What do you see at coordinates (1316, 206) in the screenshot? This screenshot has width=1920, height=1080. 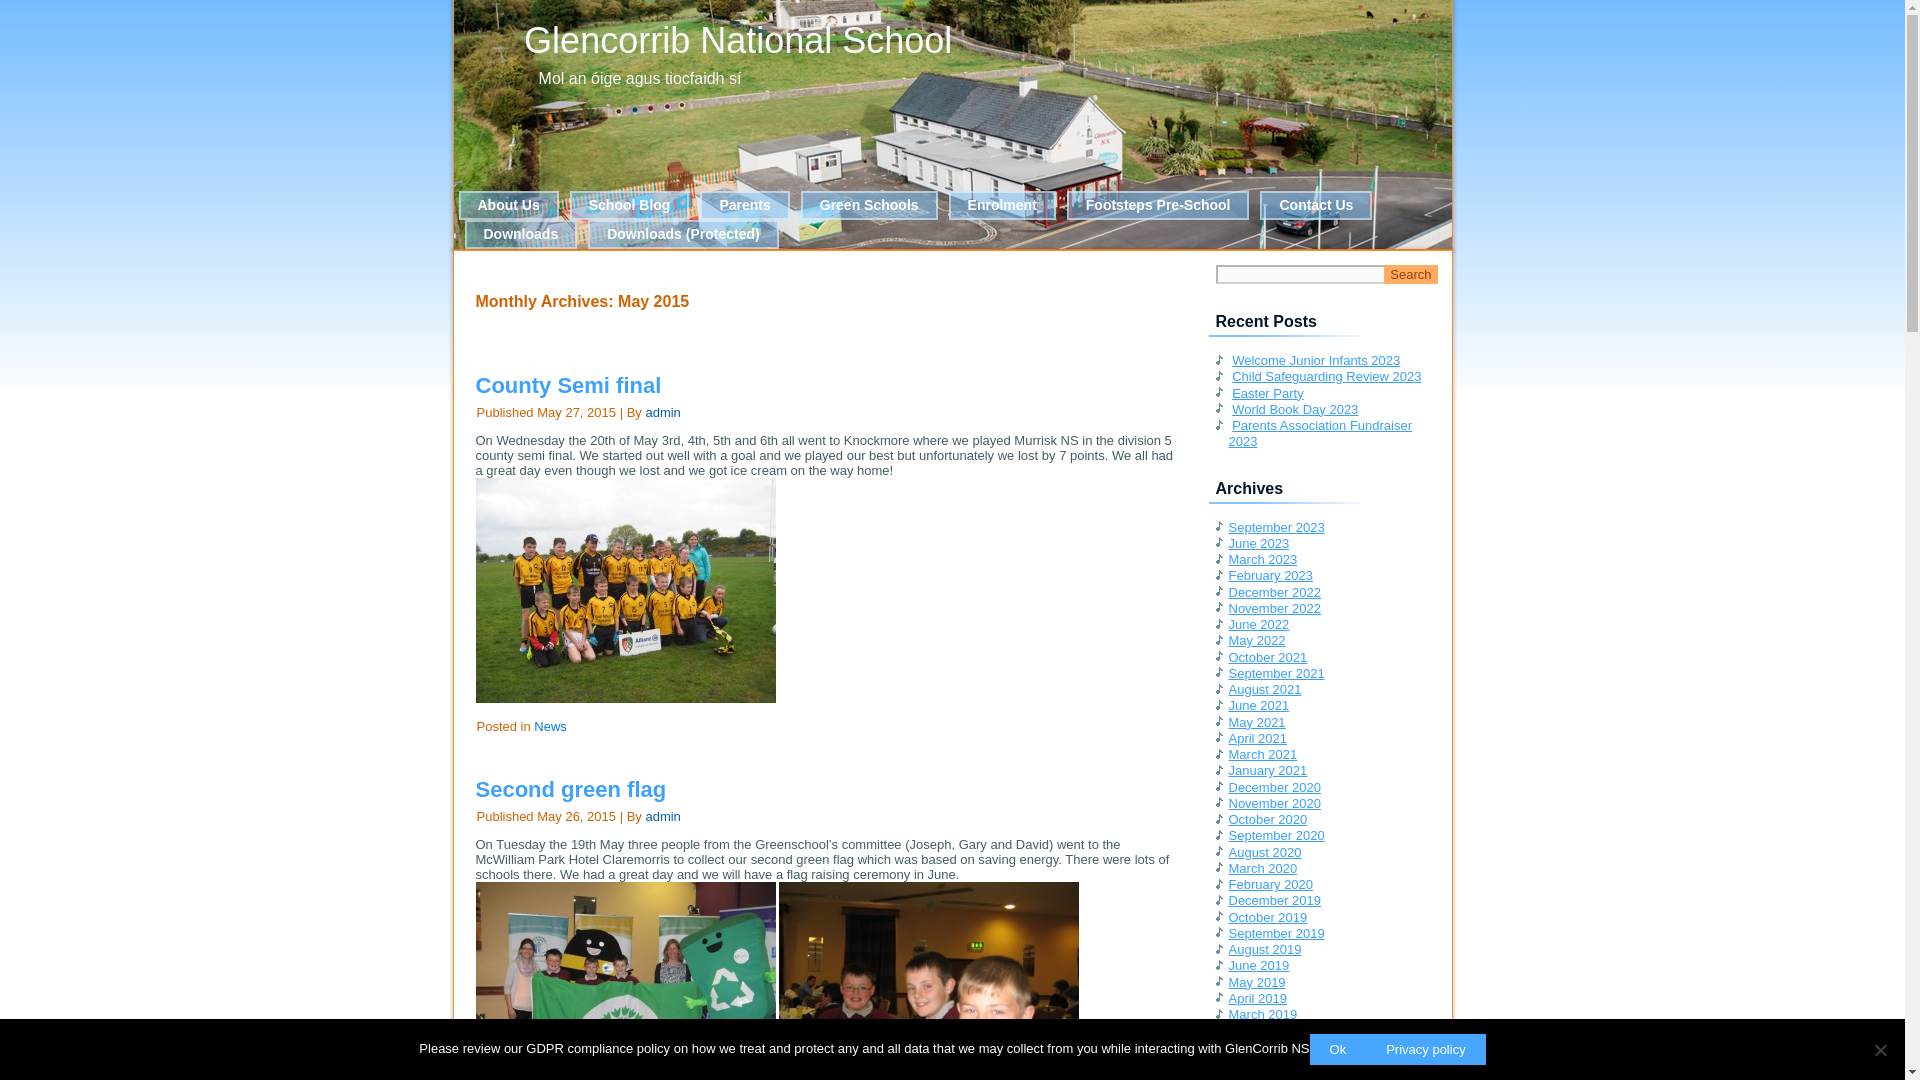 I see `Contact Us` at bounding box center [1316, 206].